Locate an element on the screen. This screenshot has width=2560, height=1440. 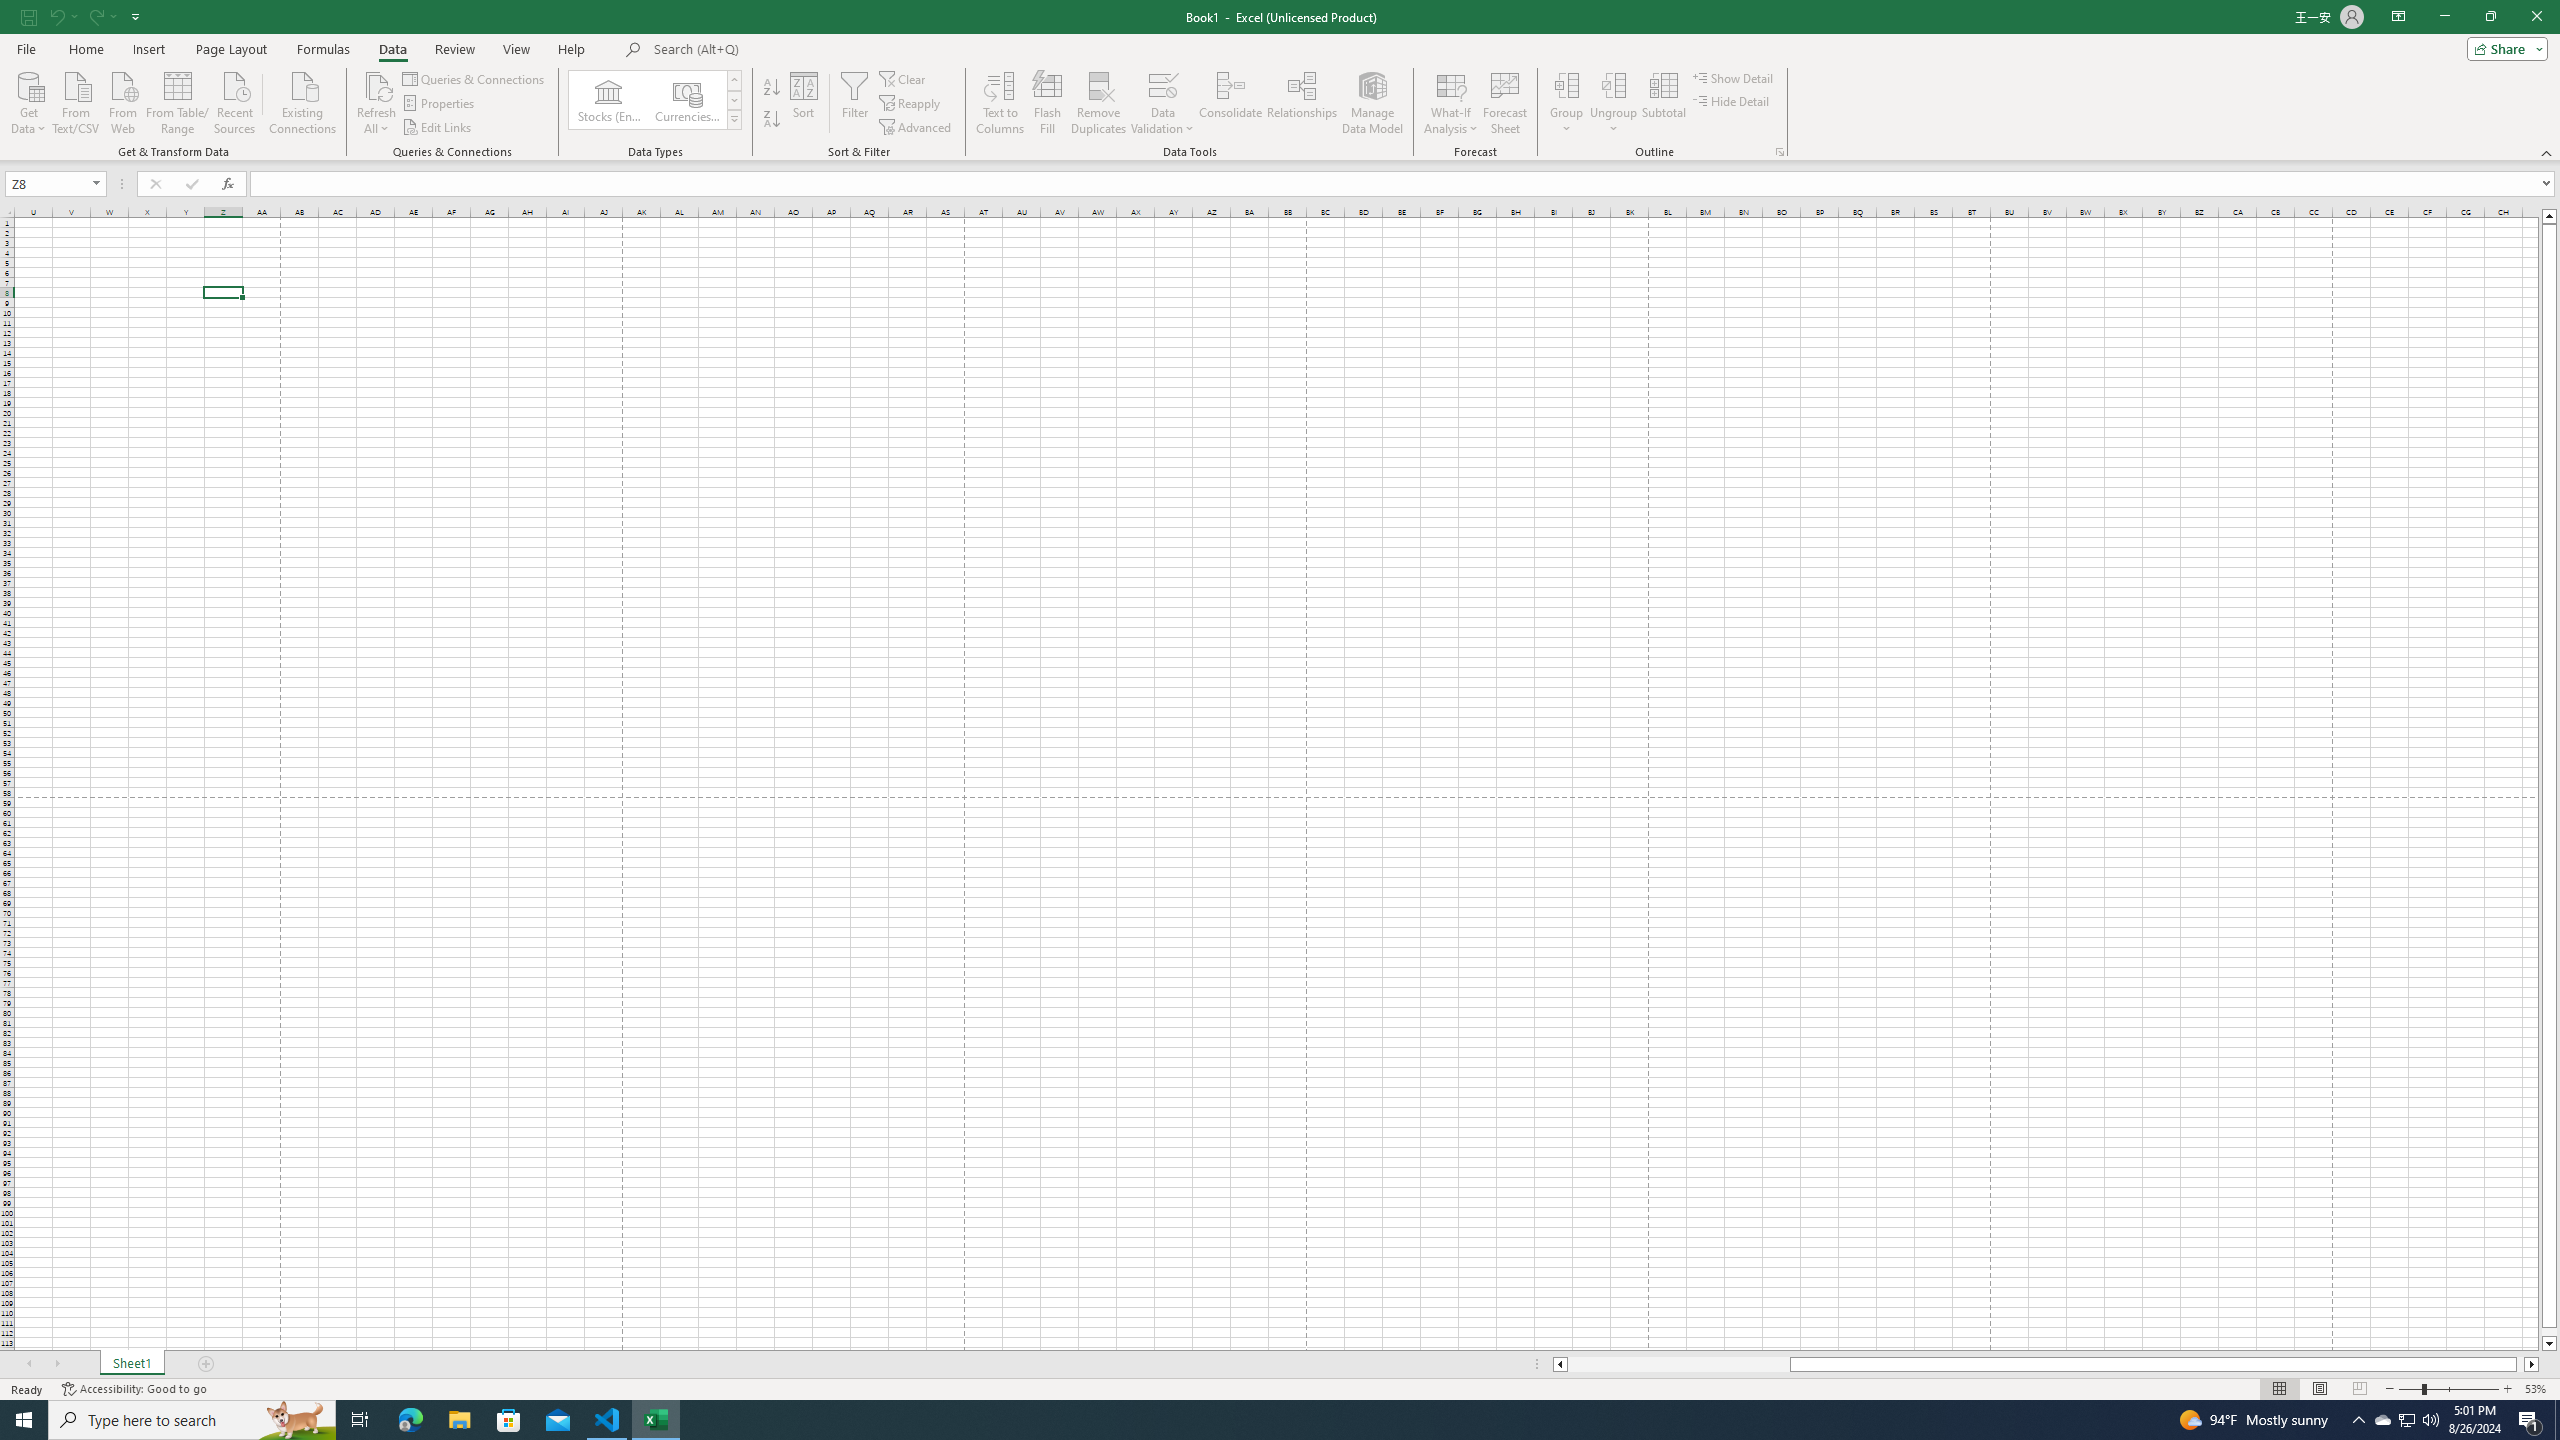
Quick Access Toolbar is located at coordinates (83, 17).